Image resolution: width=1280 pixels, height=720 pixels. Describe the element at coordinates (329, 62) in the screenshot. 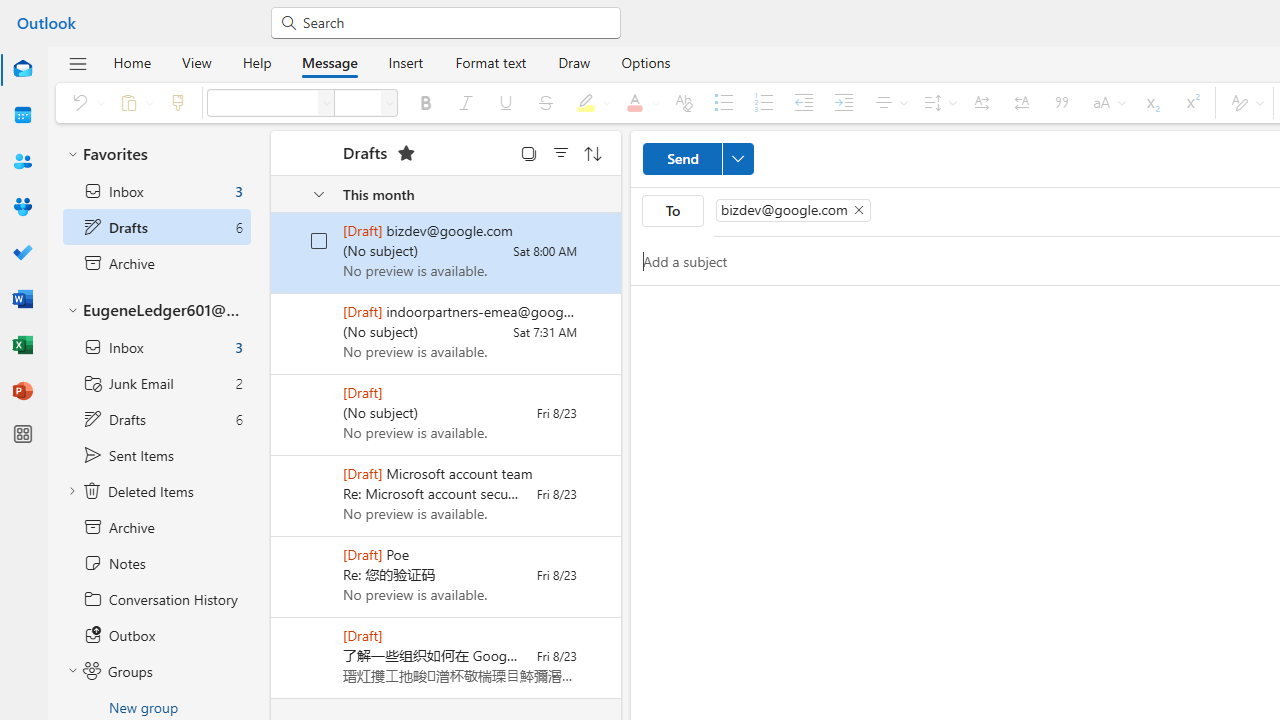

I see `Message` at that location.